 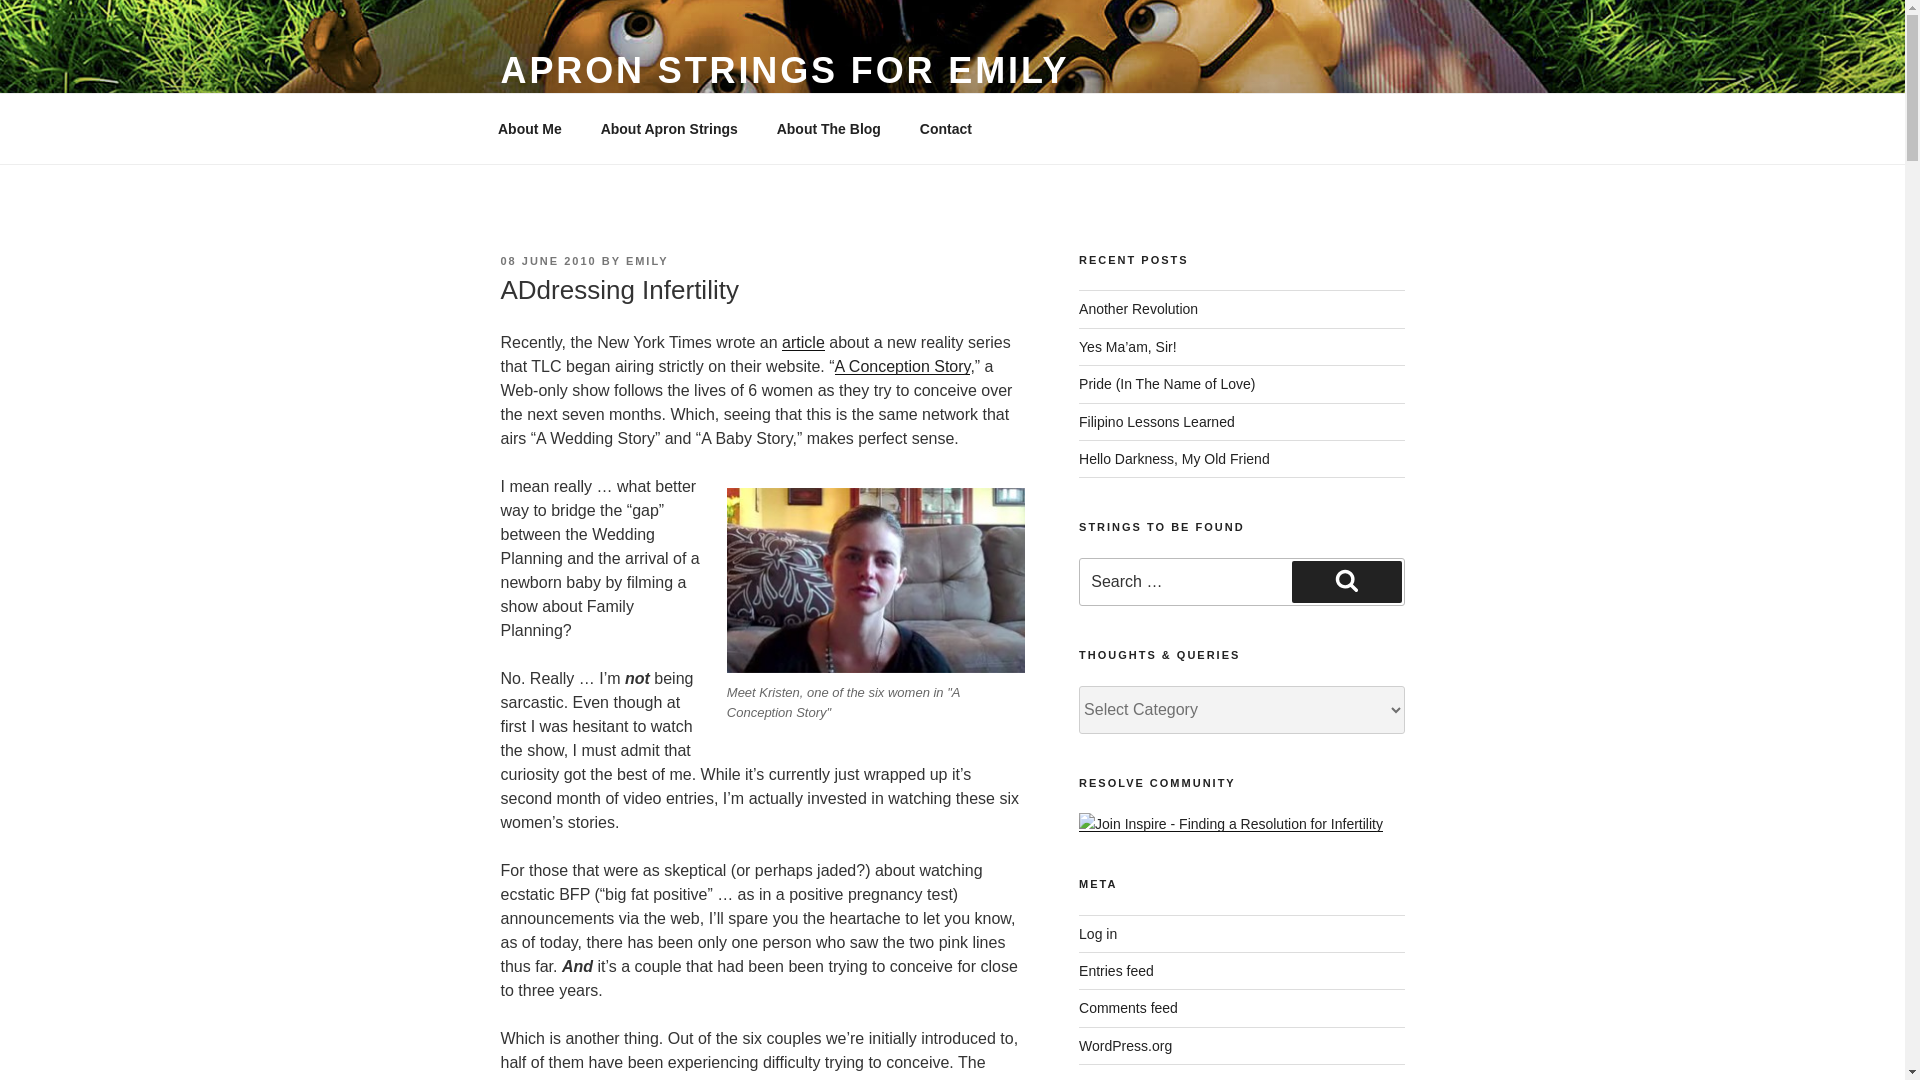 What do you see at coordinates (784, 70) in the screenshot?
I see `APRON STRINGS FOR EMILY` at bounding box center [784, 70].